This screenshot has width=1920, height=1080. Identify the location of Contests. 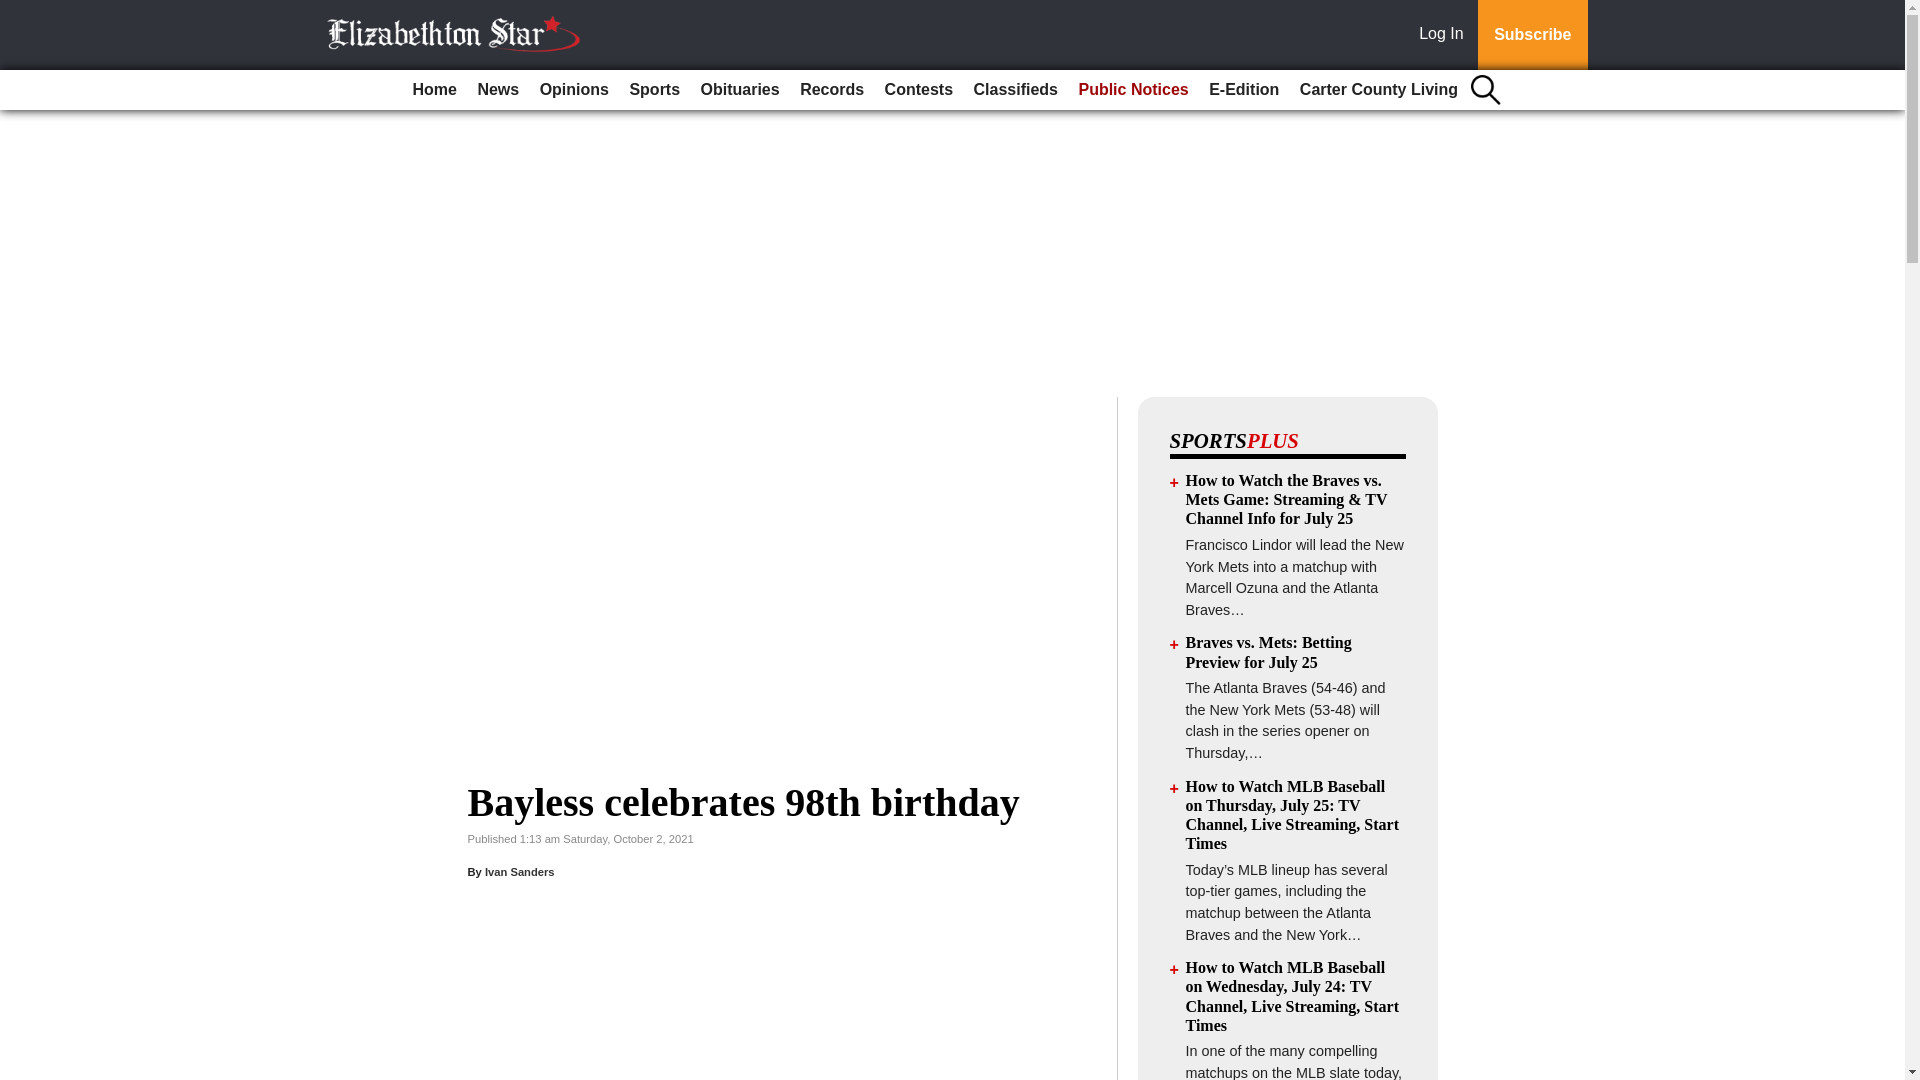
(919, 90).